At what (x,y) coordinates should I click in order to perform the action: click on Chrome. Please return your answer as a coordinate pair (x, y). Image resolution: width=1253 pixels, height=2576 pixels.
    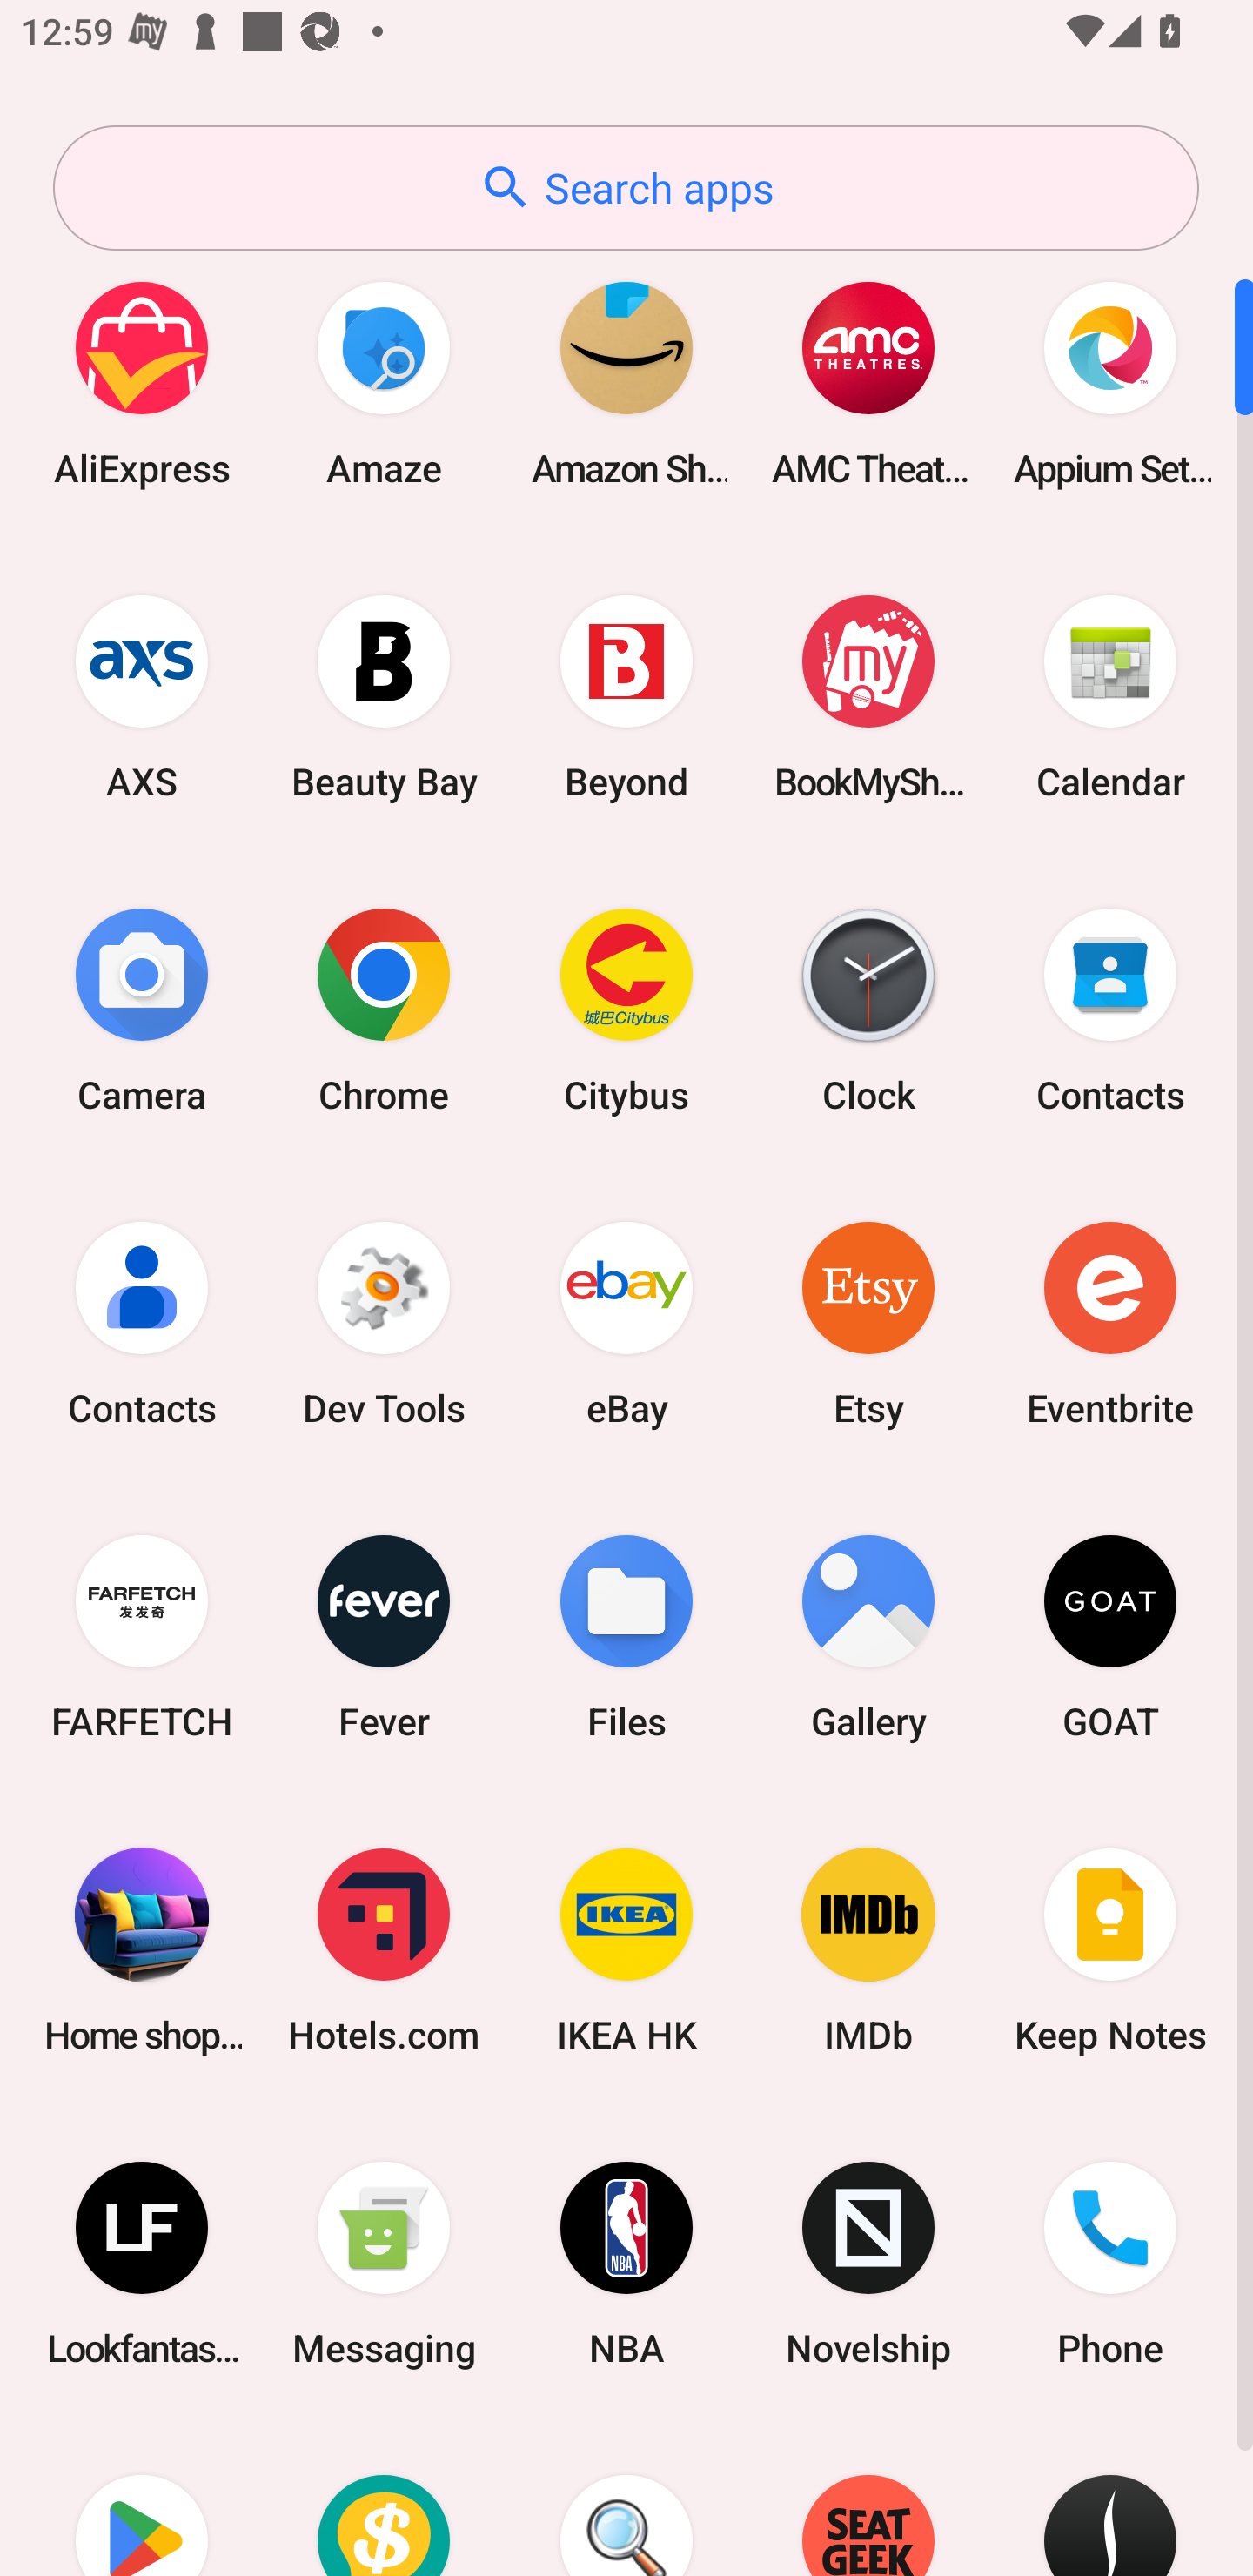
    Looking at the image, I should click on (384, 1010).